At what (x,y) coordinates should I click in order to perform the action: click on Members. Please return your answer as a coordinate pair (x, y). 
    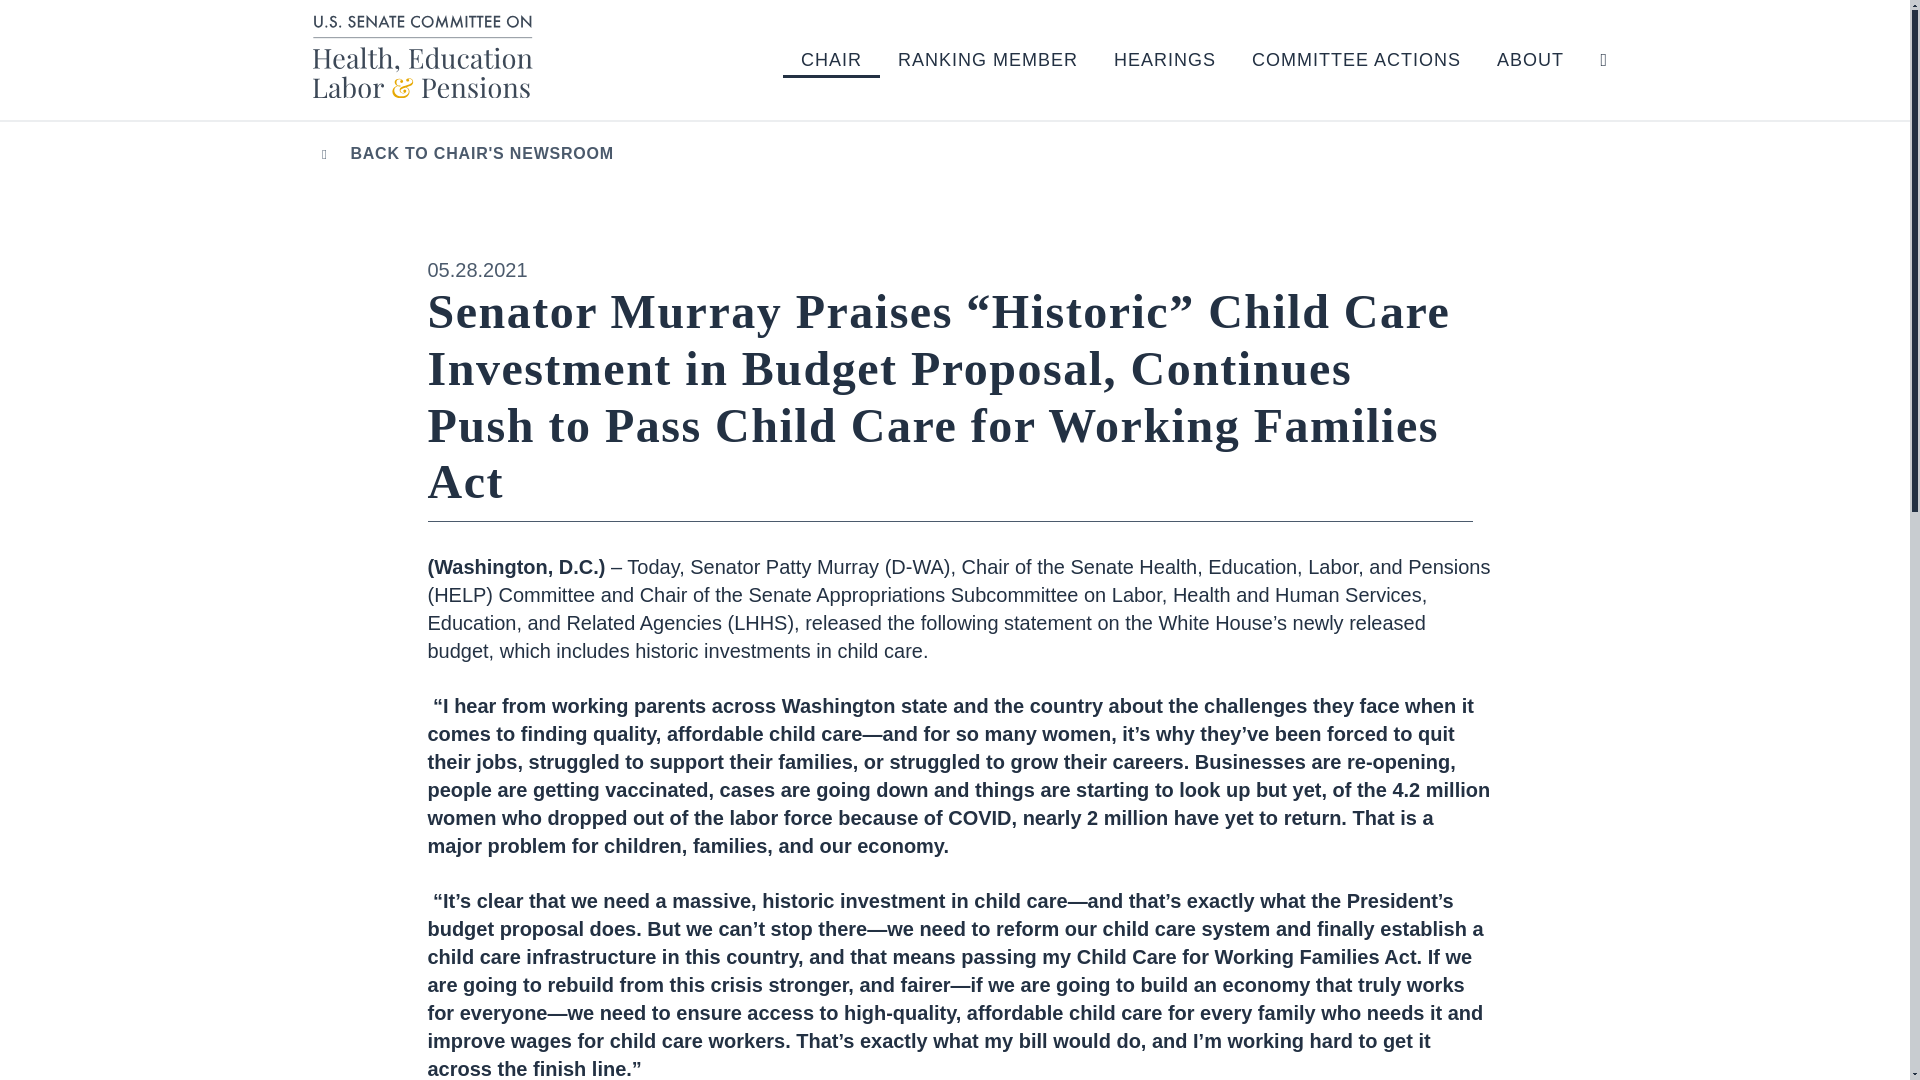
    Looking at the image, I should click on (1628, 94).